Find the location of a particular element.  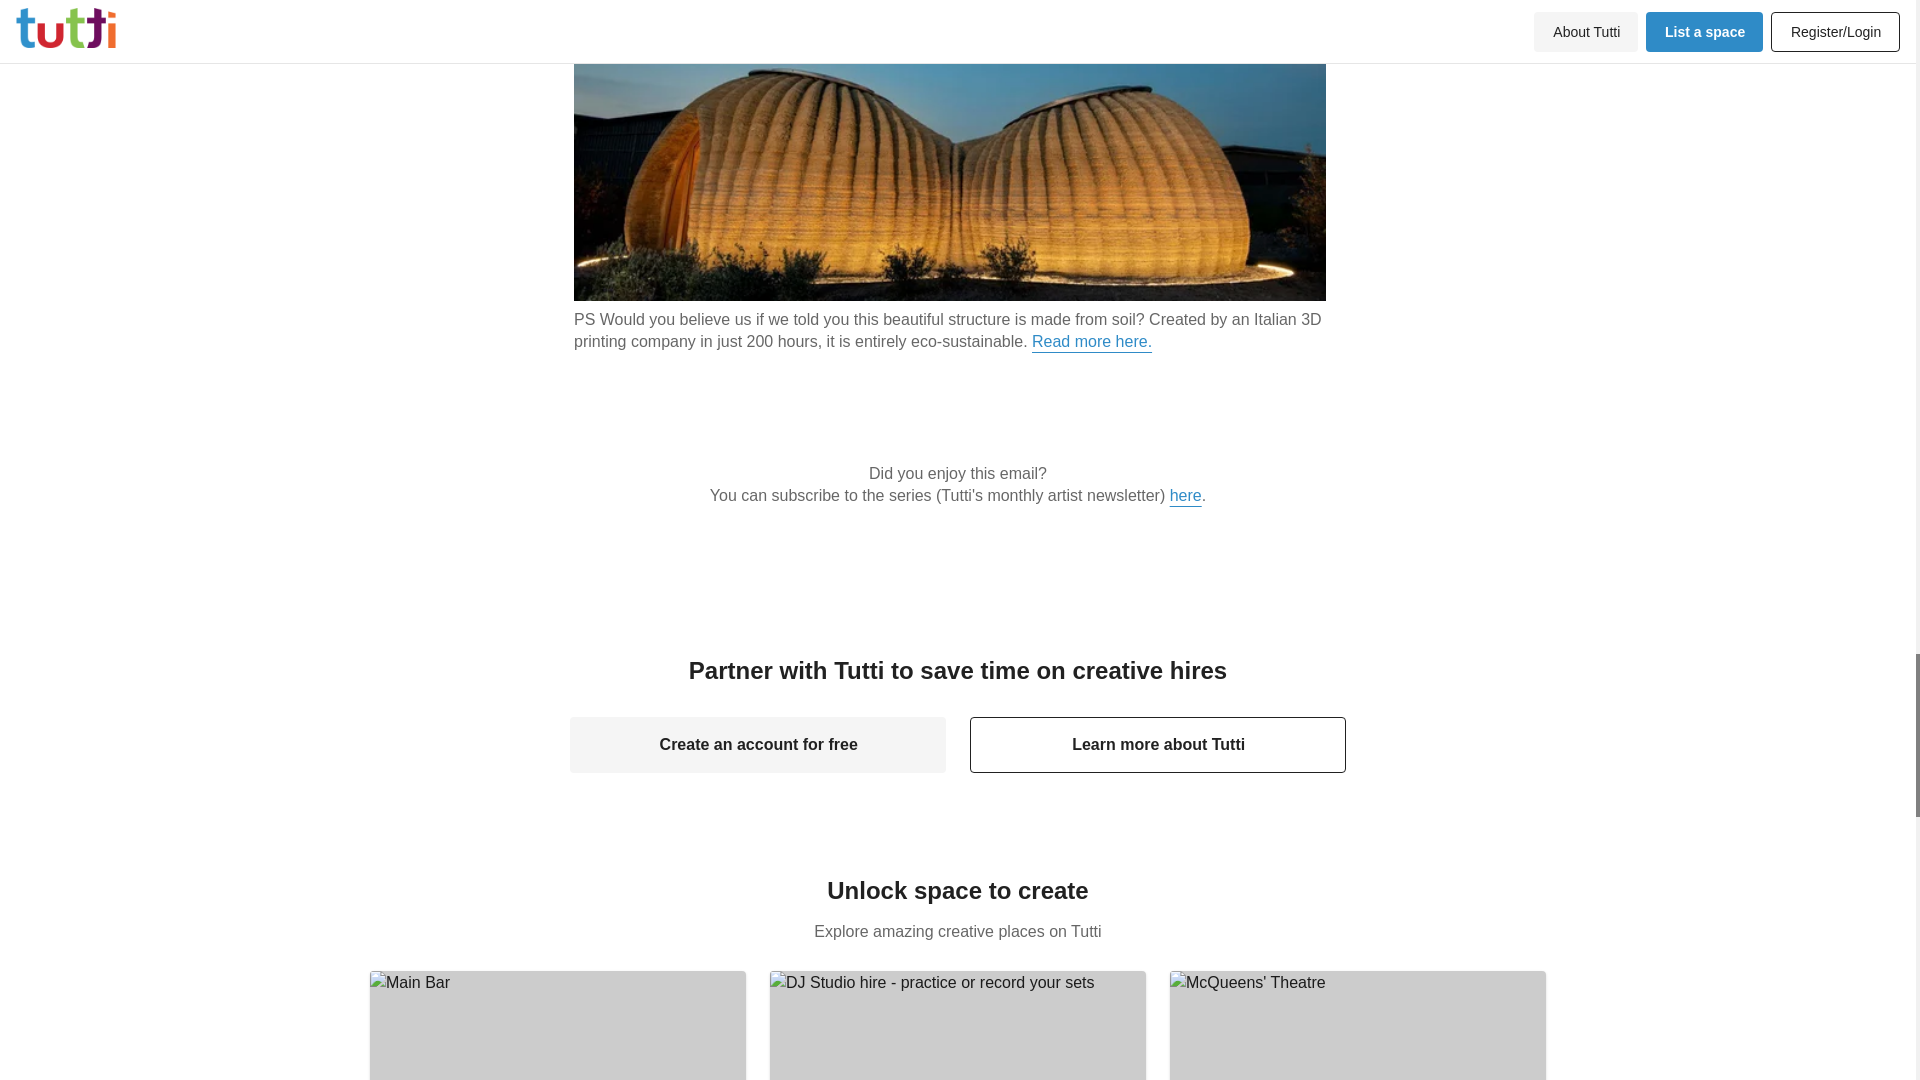

Read more here. is located at coordinates (758, 745).